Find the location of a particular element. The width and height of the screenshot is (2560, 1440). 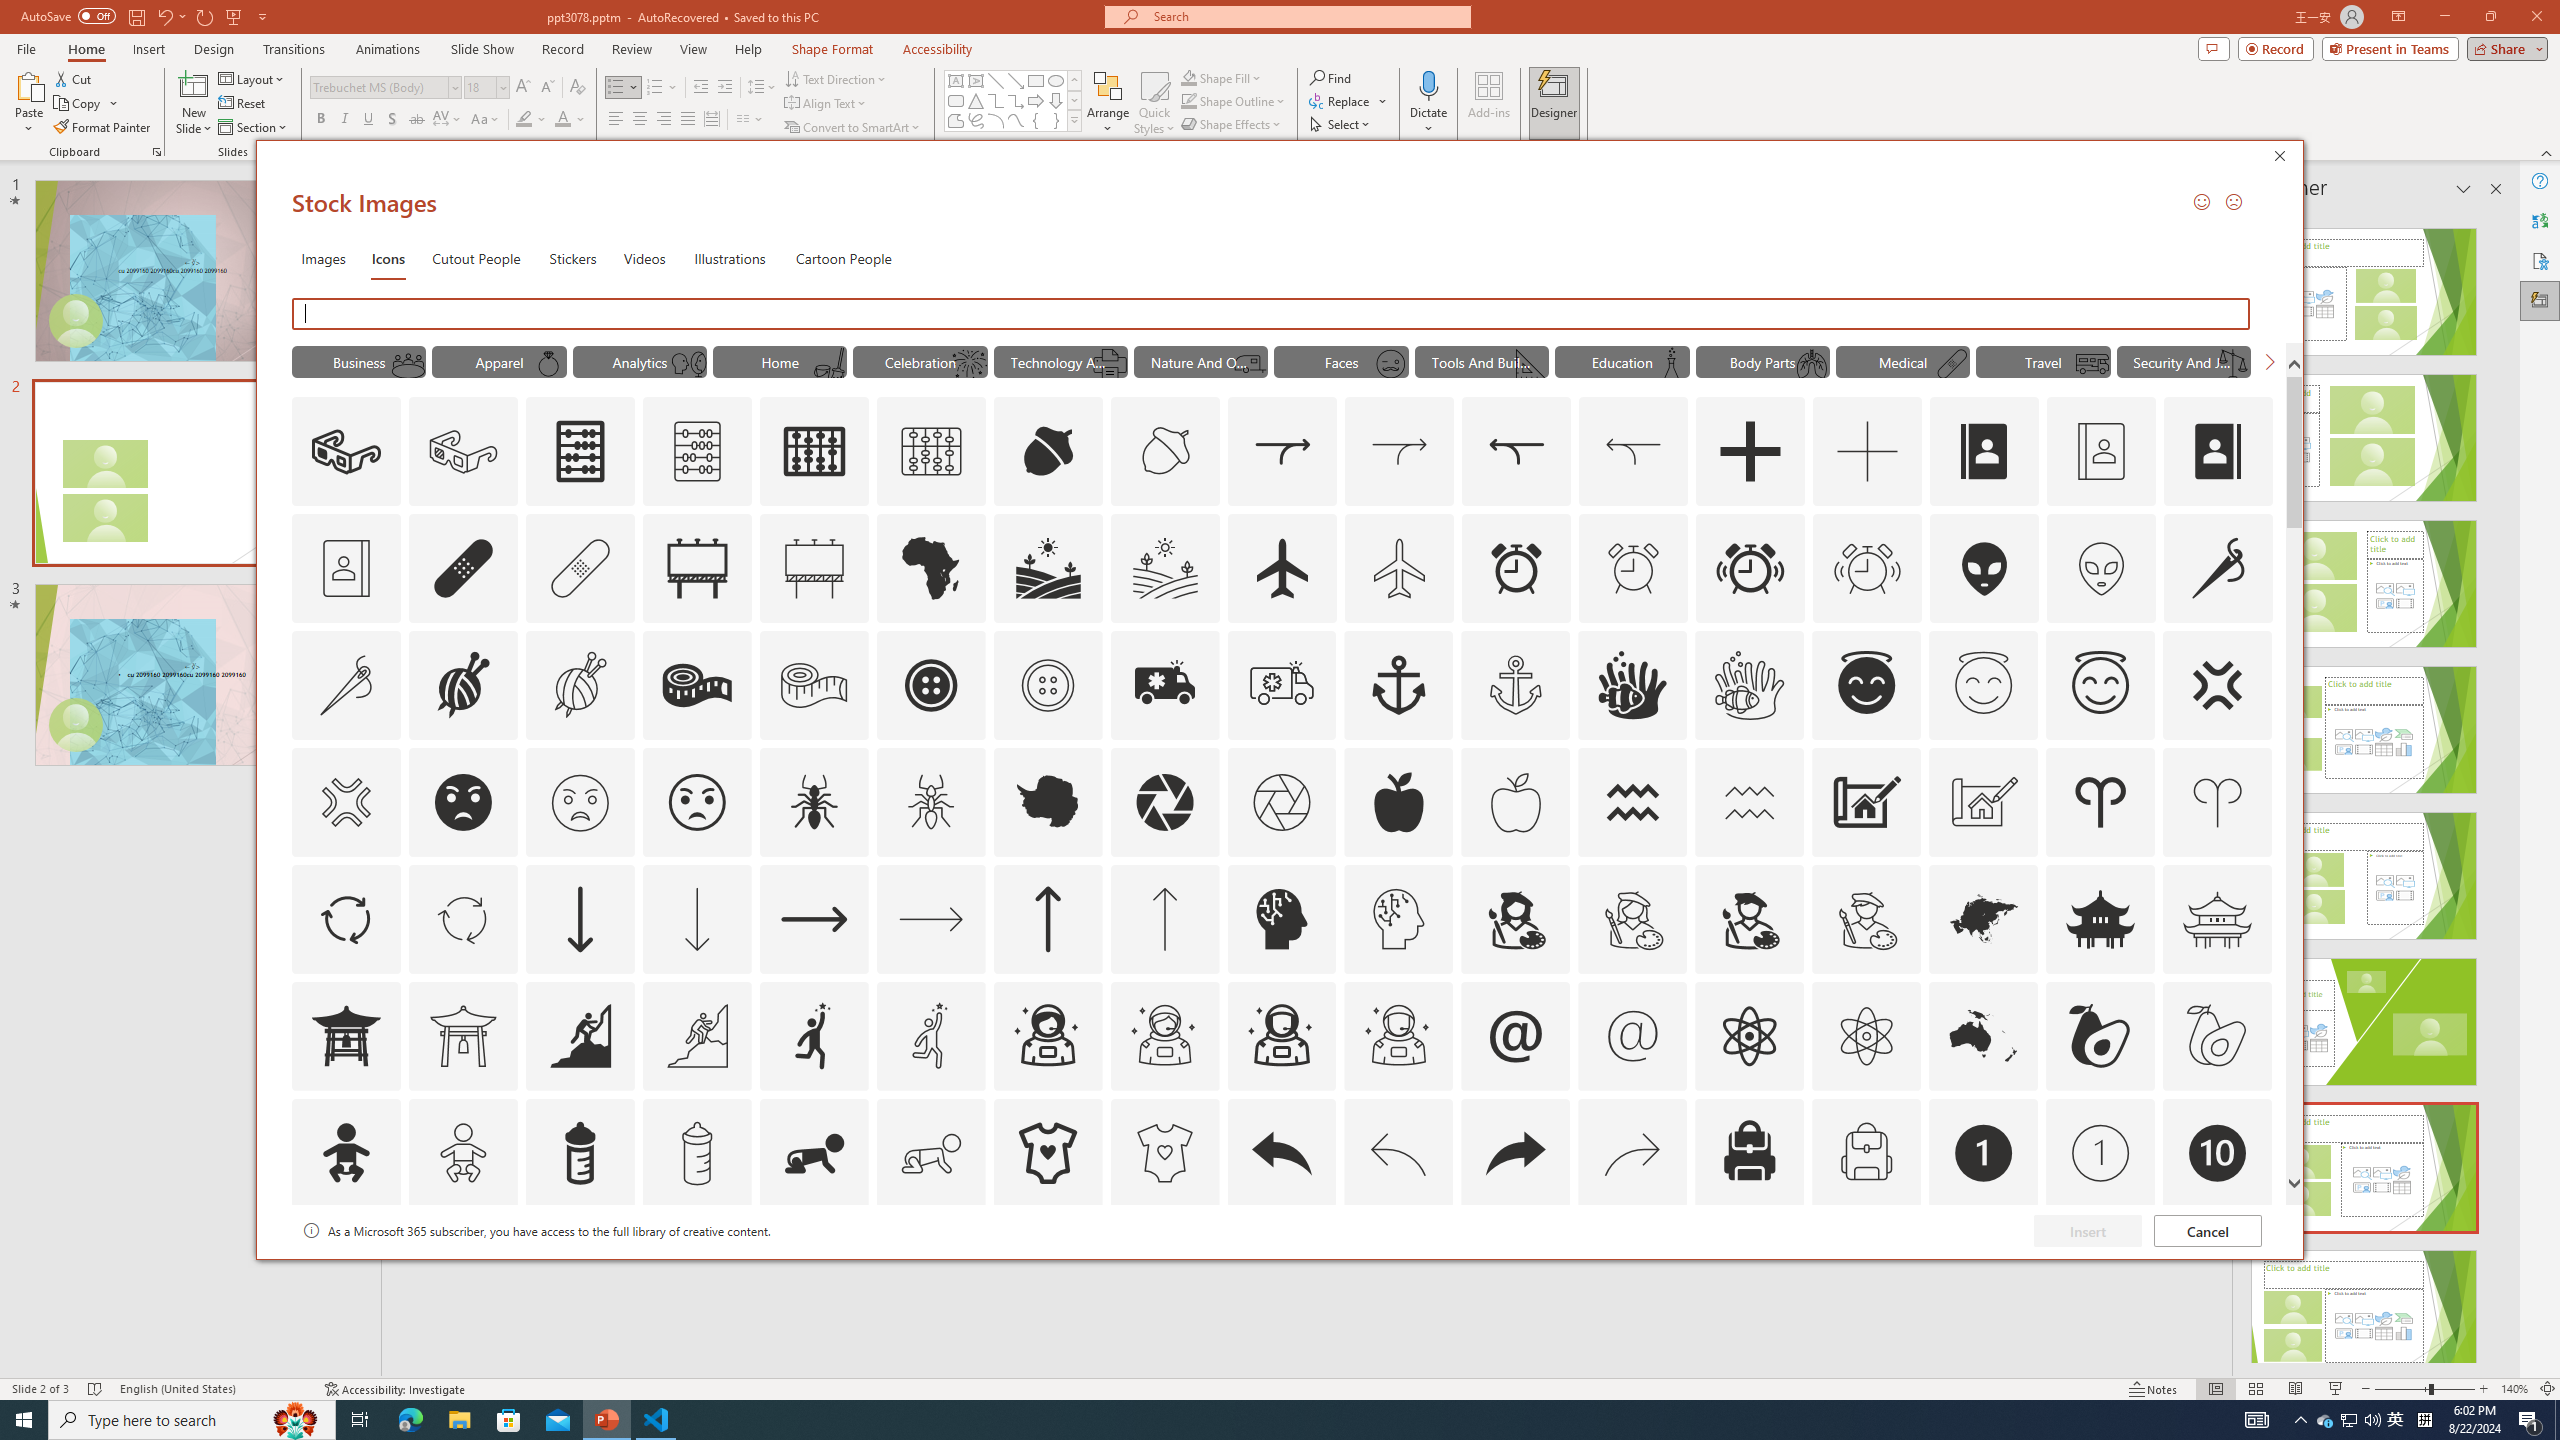

IME Mode Icon - IME is disabled is located at coordinates (2396, 1420).